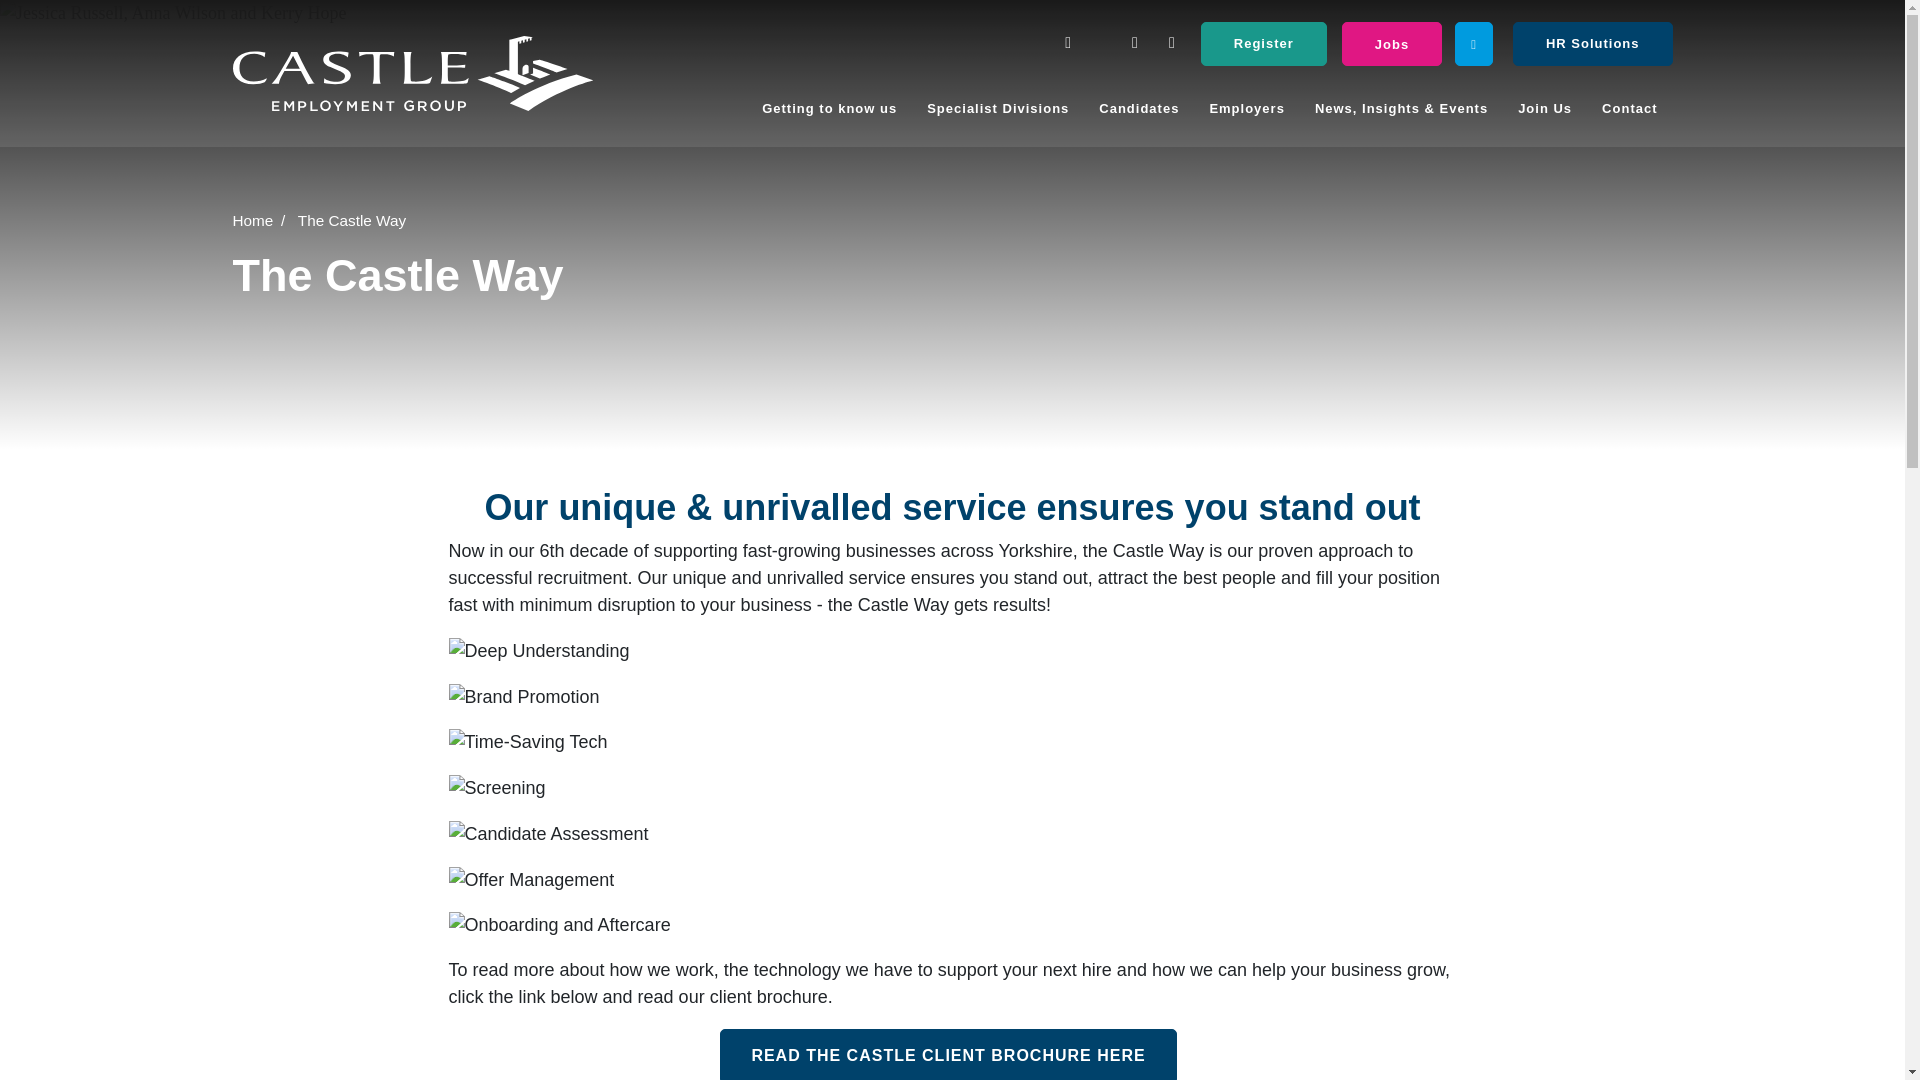  Describe the element at coordinates (1592, 43) in the screenshot. I see `HR Solutions` at that location.